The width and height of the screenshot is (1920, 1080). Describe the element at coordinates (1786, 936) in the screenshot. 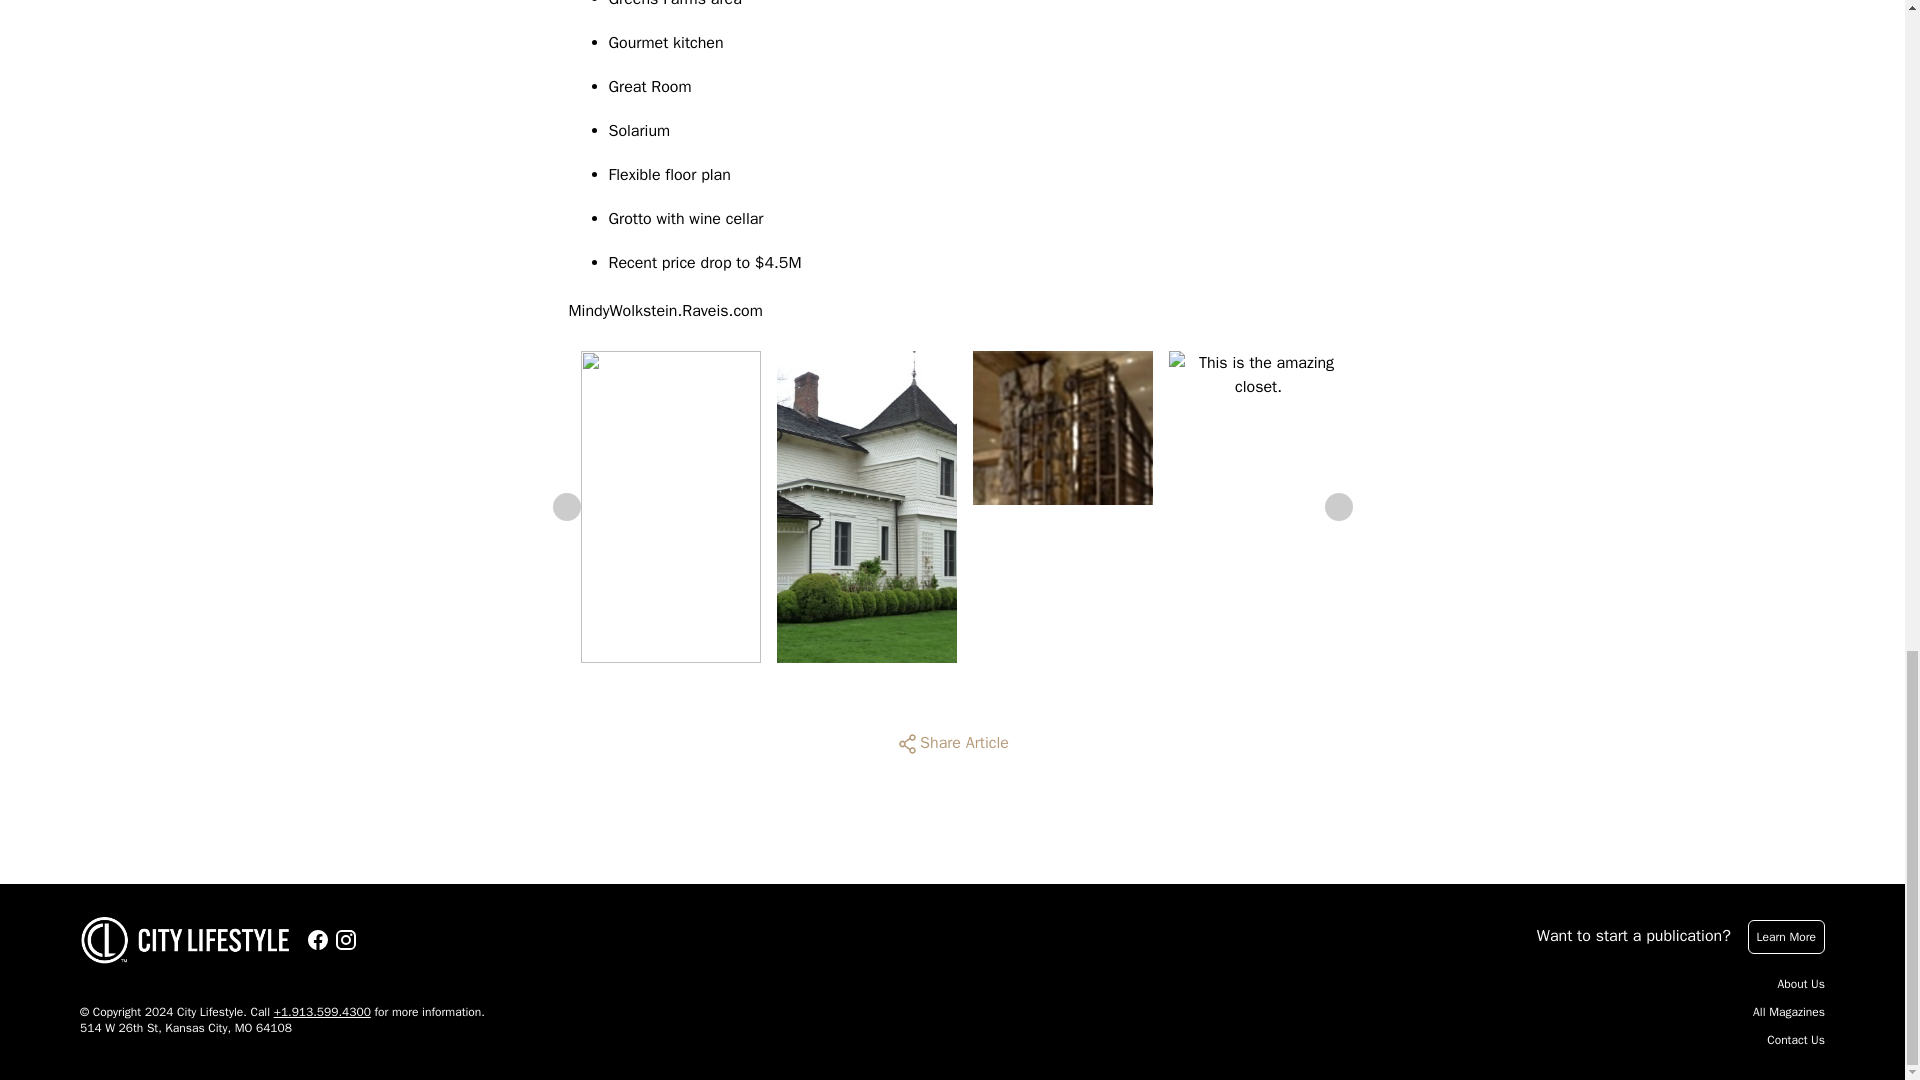

I see `Learn More` at that location.